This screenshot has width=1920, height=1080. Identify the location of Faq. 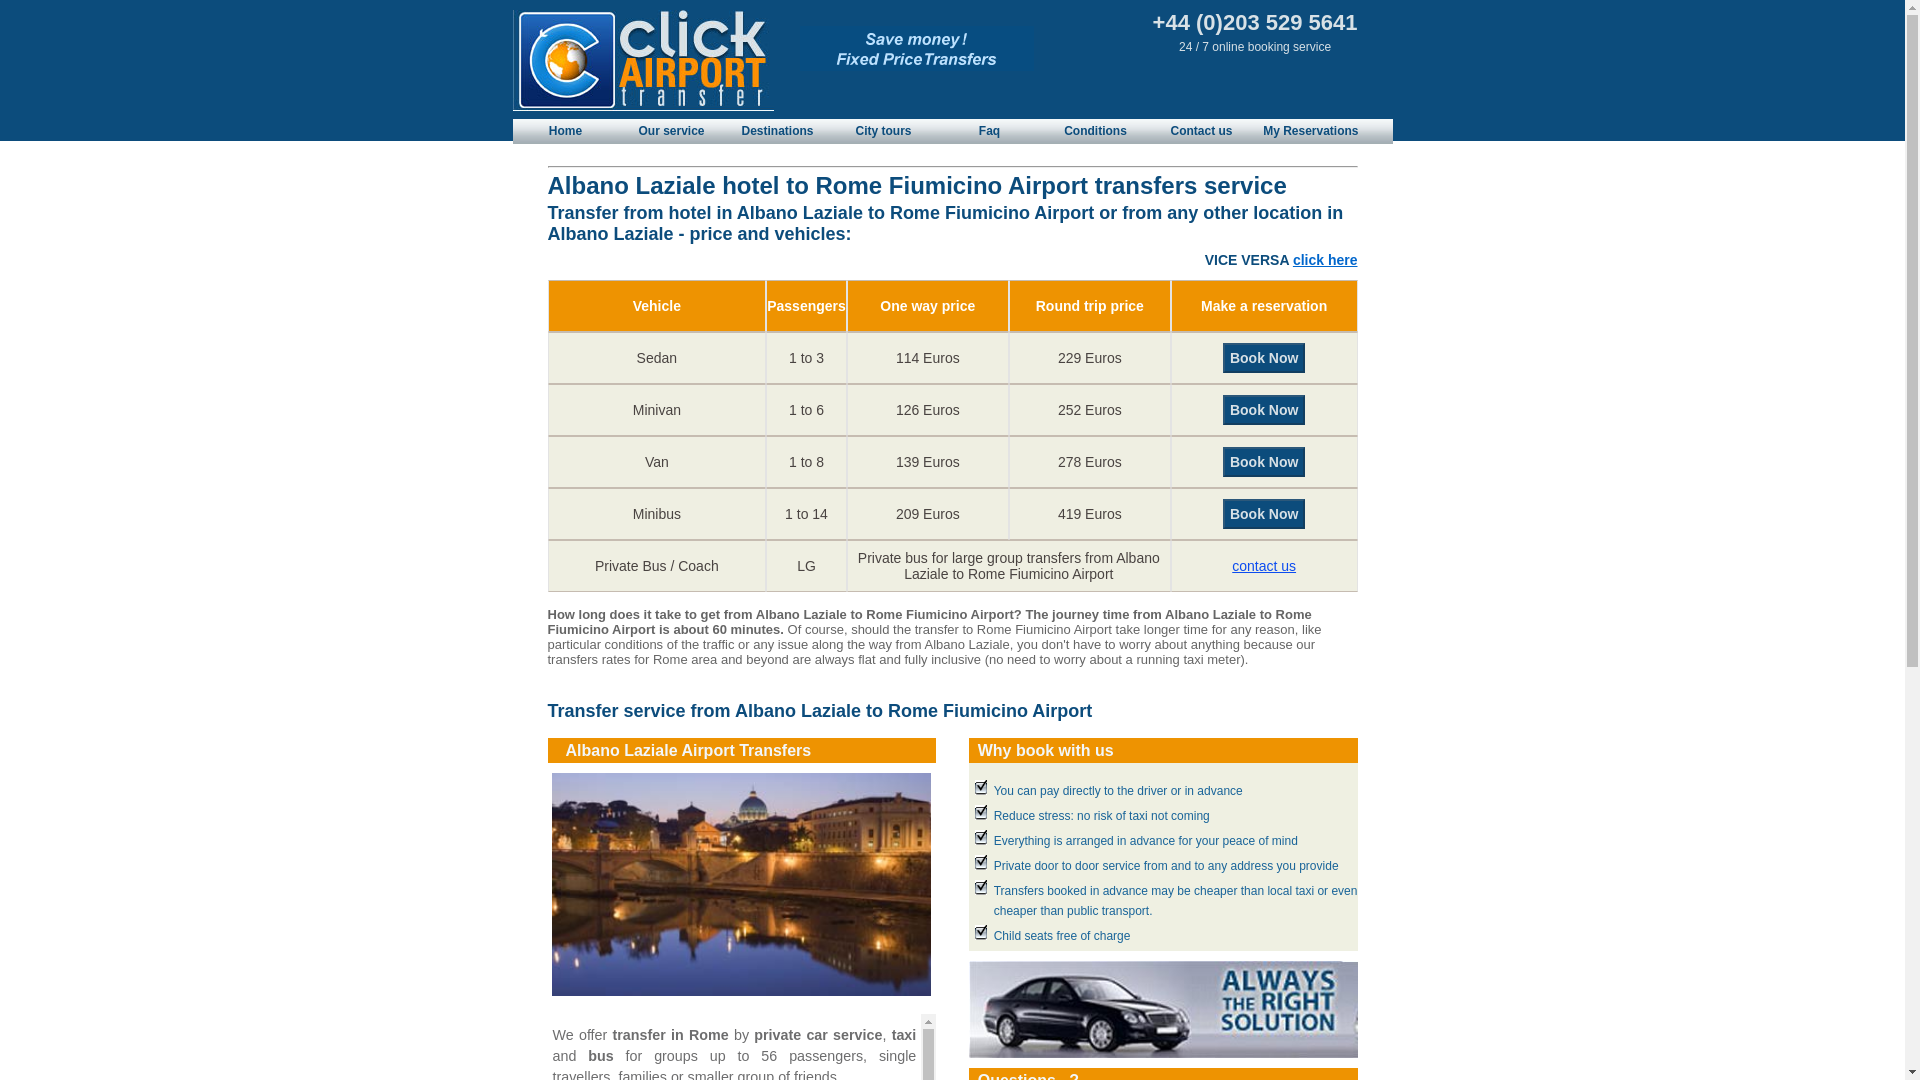
(990, 131).